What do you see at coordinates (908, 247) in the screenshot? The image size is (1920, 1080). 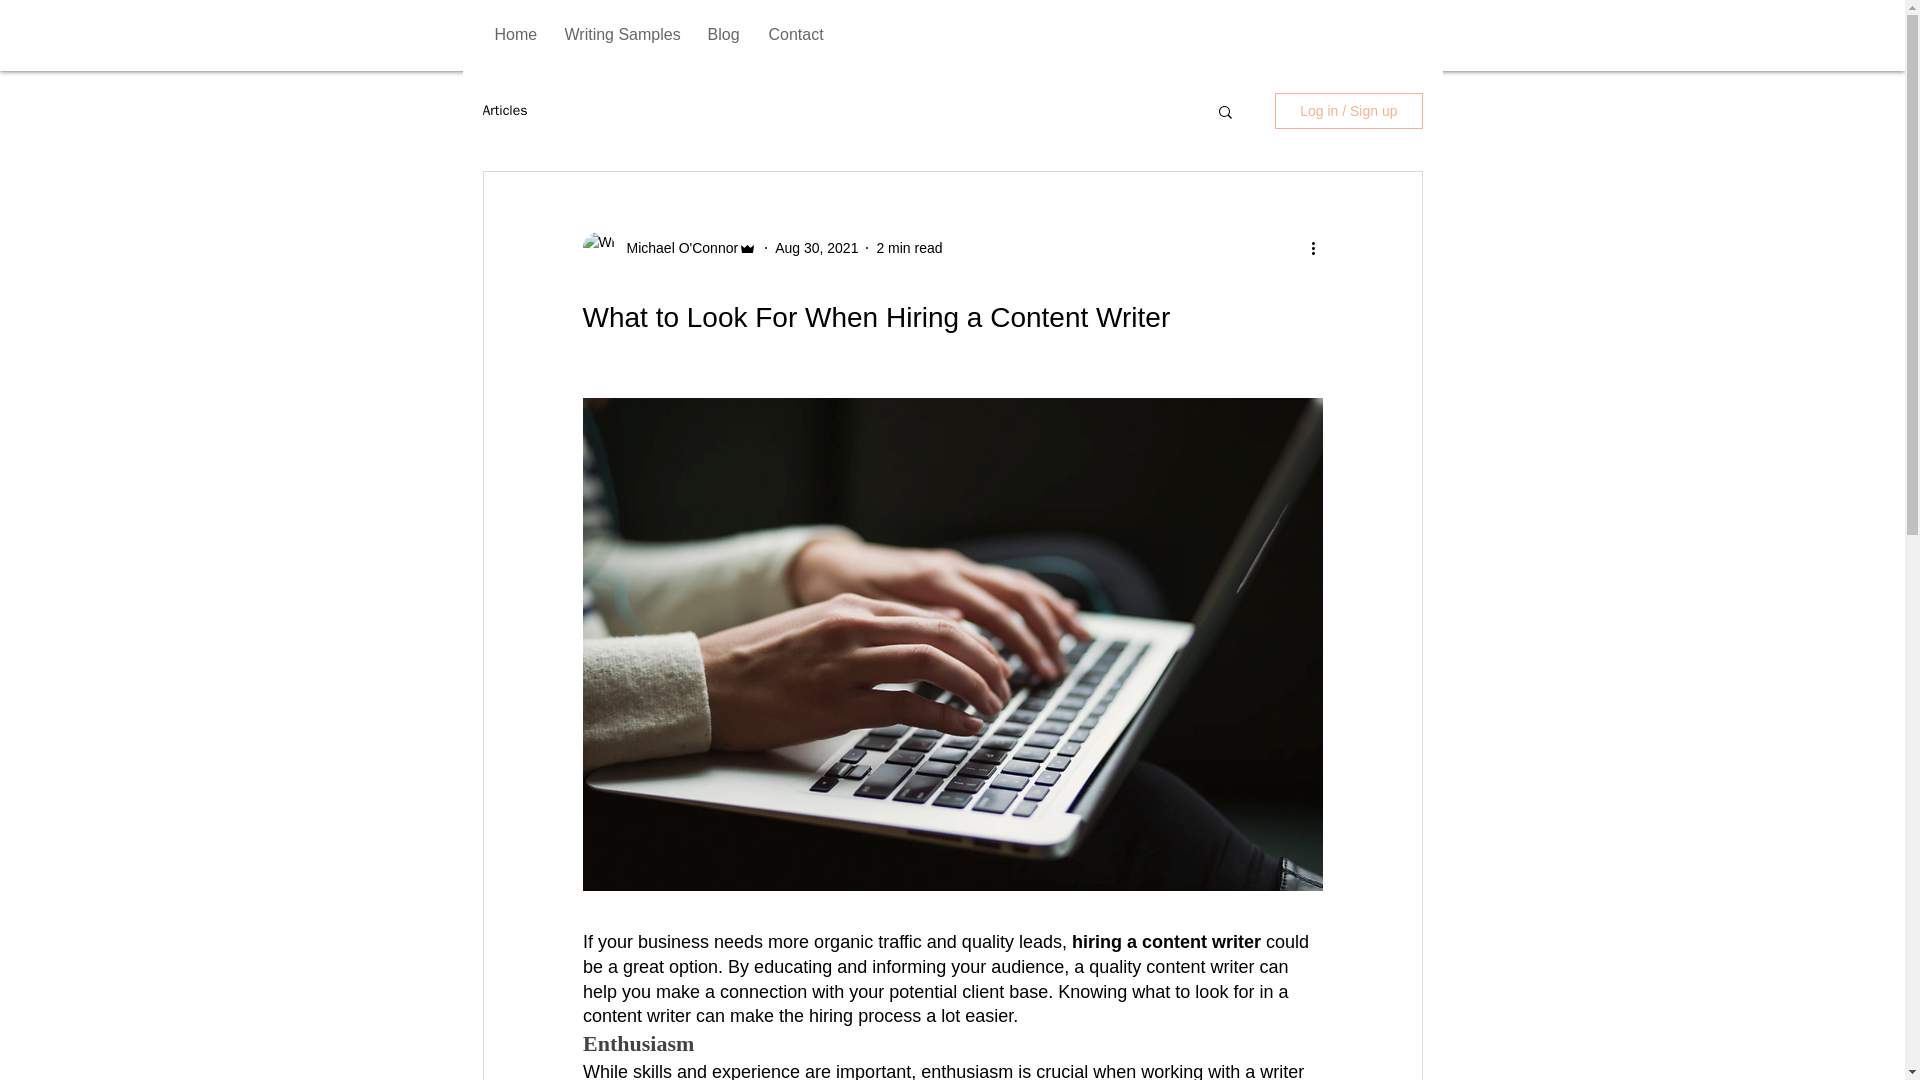 I see `2 min read` at bounding box center [908, 247].